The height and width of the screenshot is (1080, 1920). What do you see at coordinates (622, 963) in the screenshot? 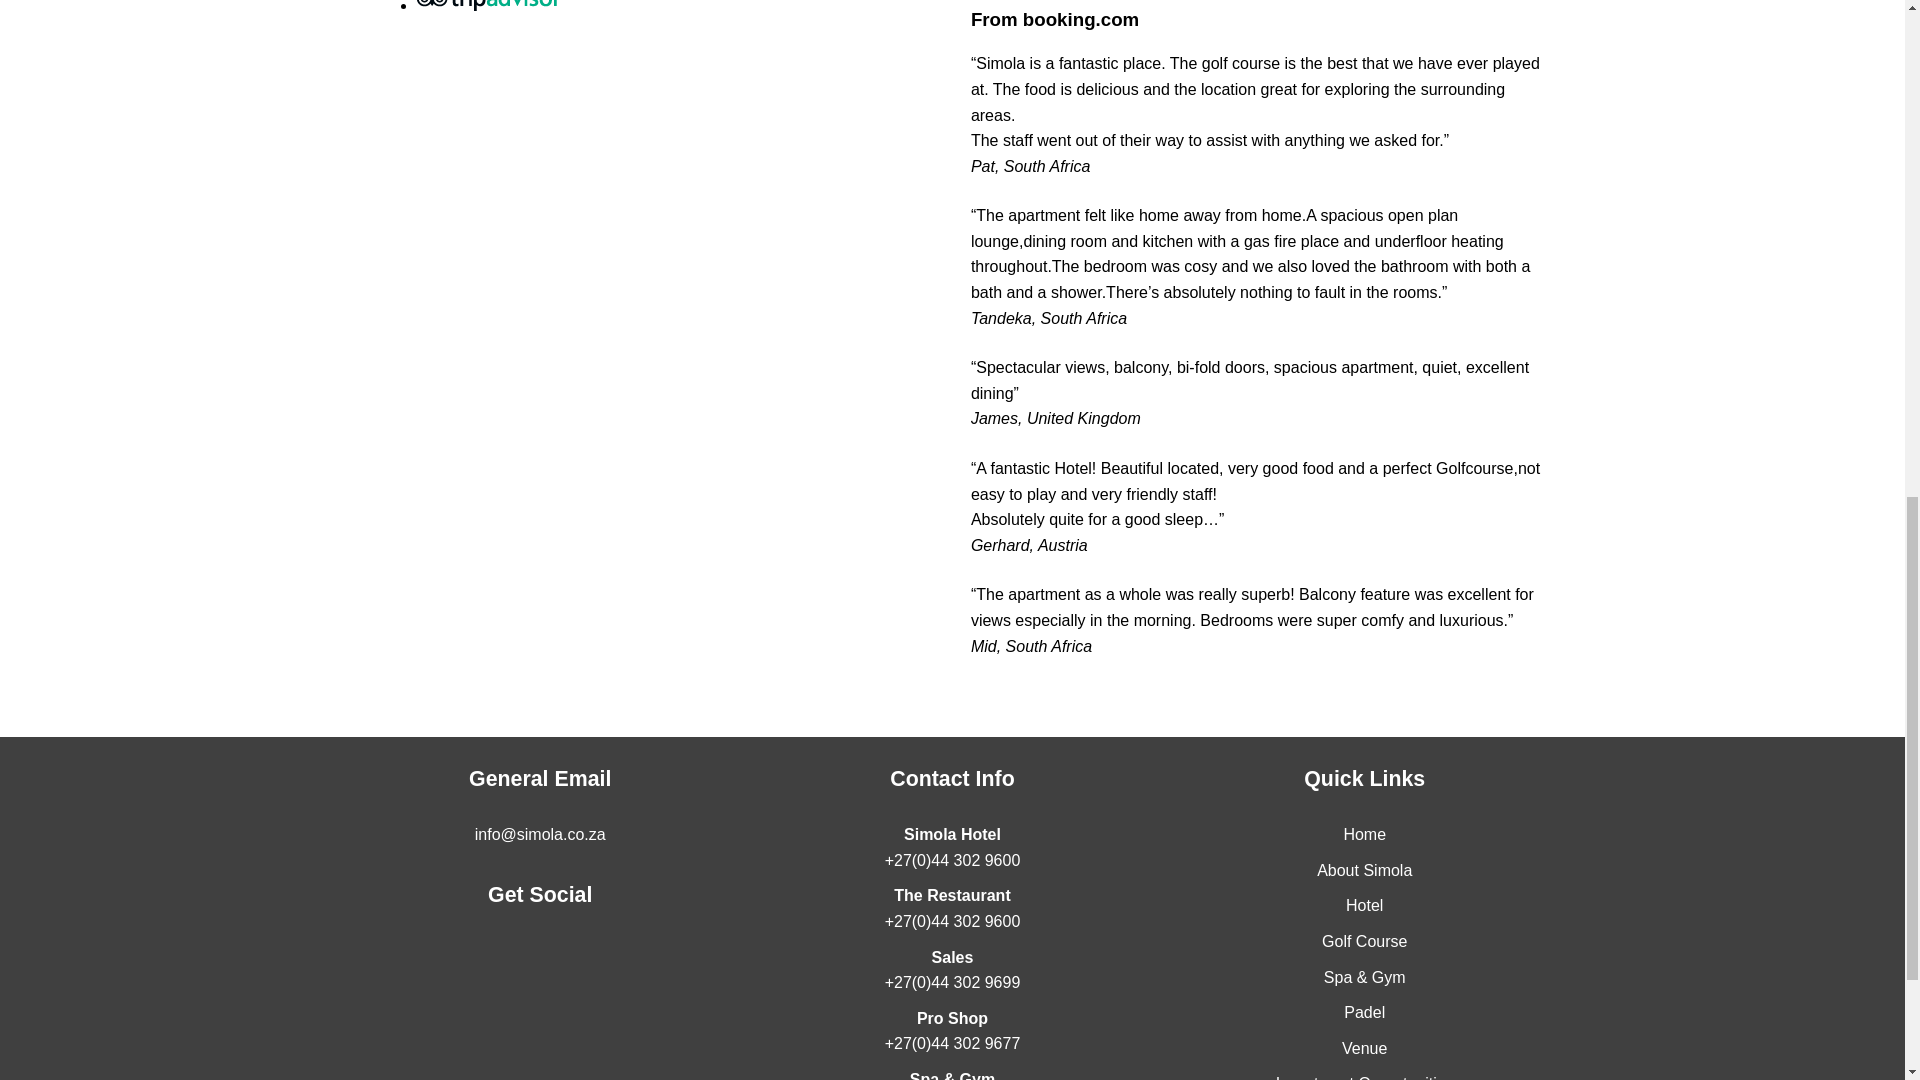
I see `Simola Hotel on tripadvisor` at bounding box center [622, 963].